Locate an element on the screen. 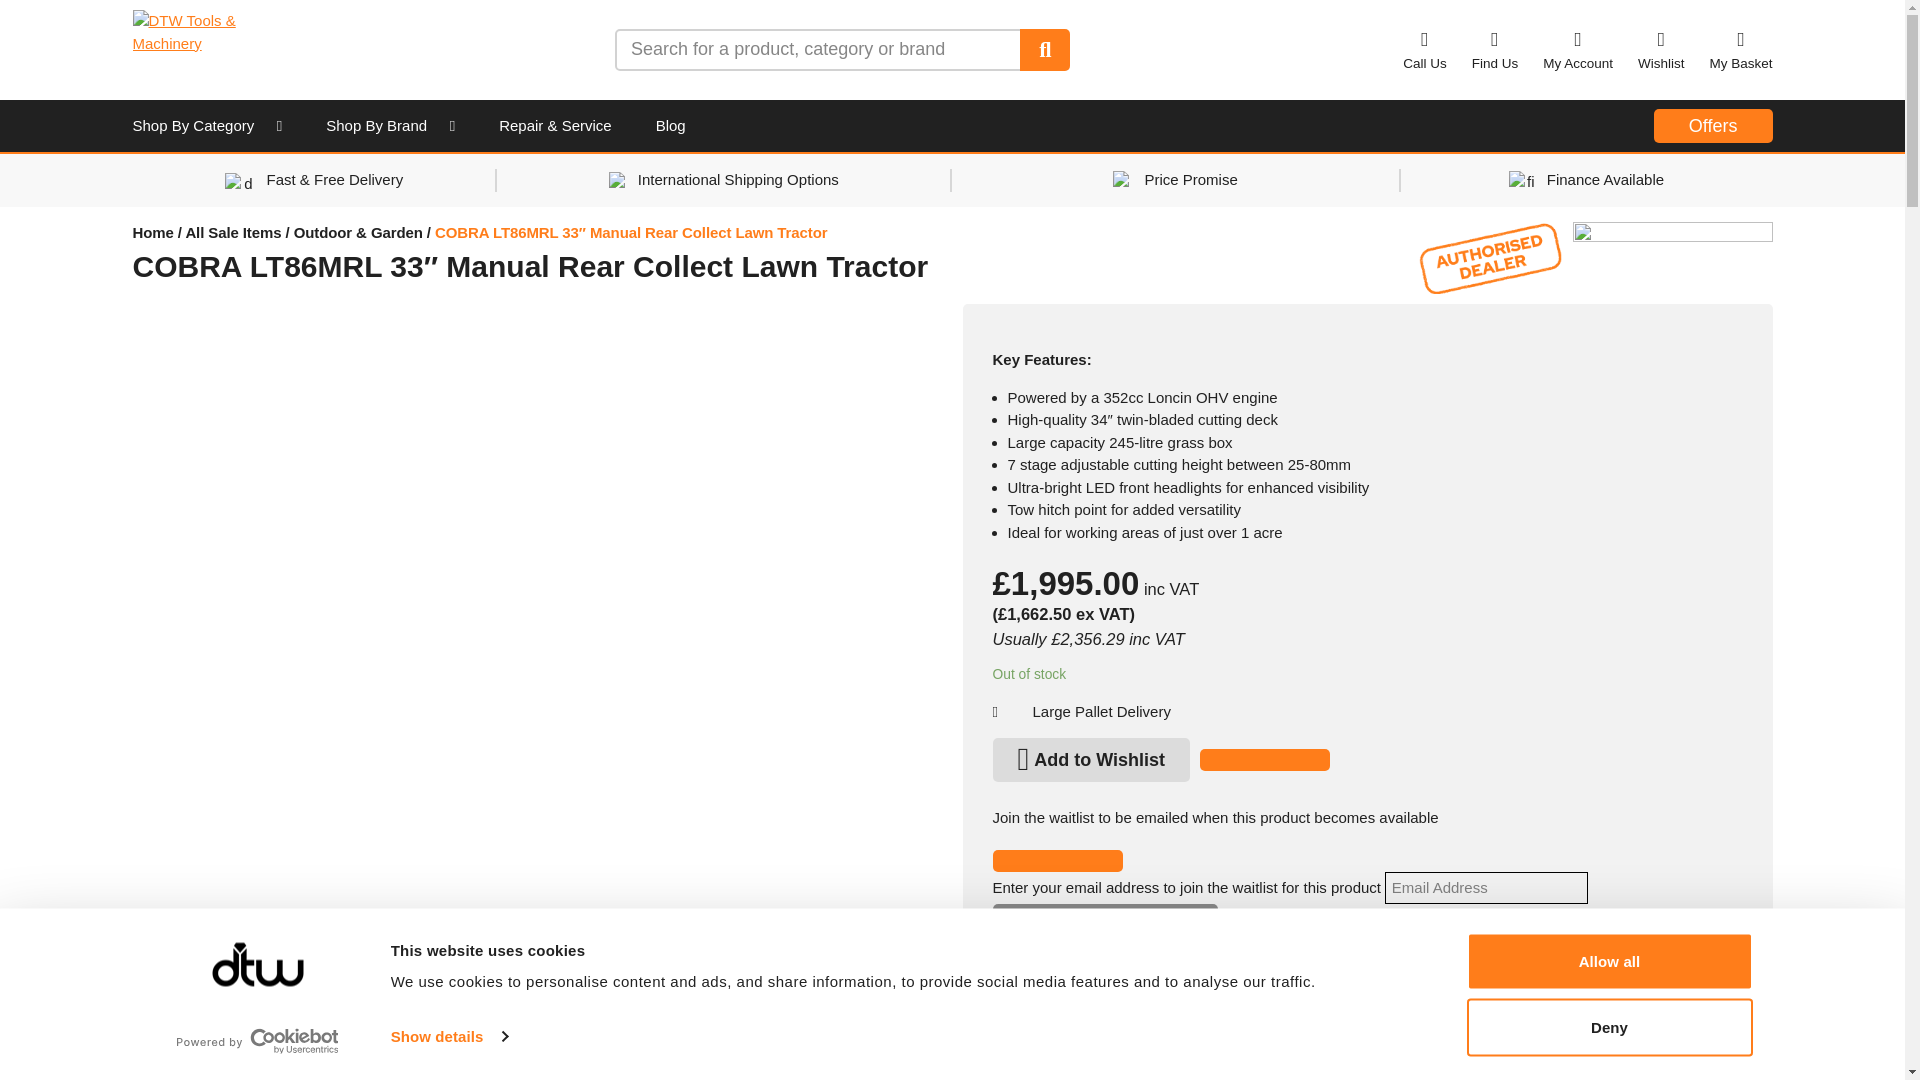 This screenshot has width=1920, height=1080. Search for: is located at coordinates (818, 49).